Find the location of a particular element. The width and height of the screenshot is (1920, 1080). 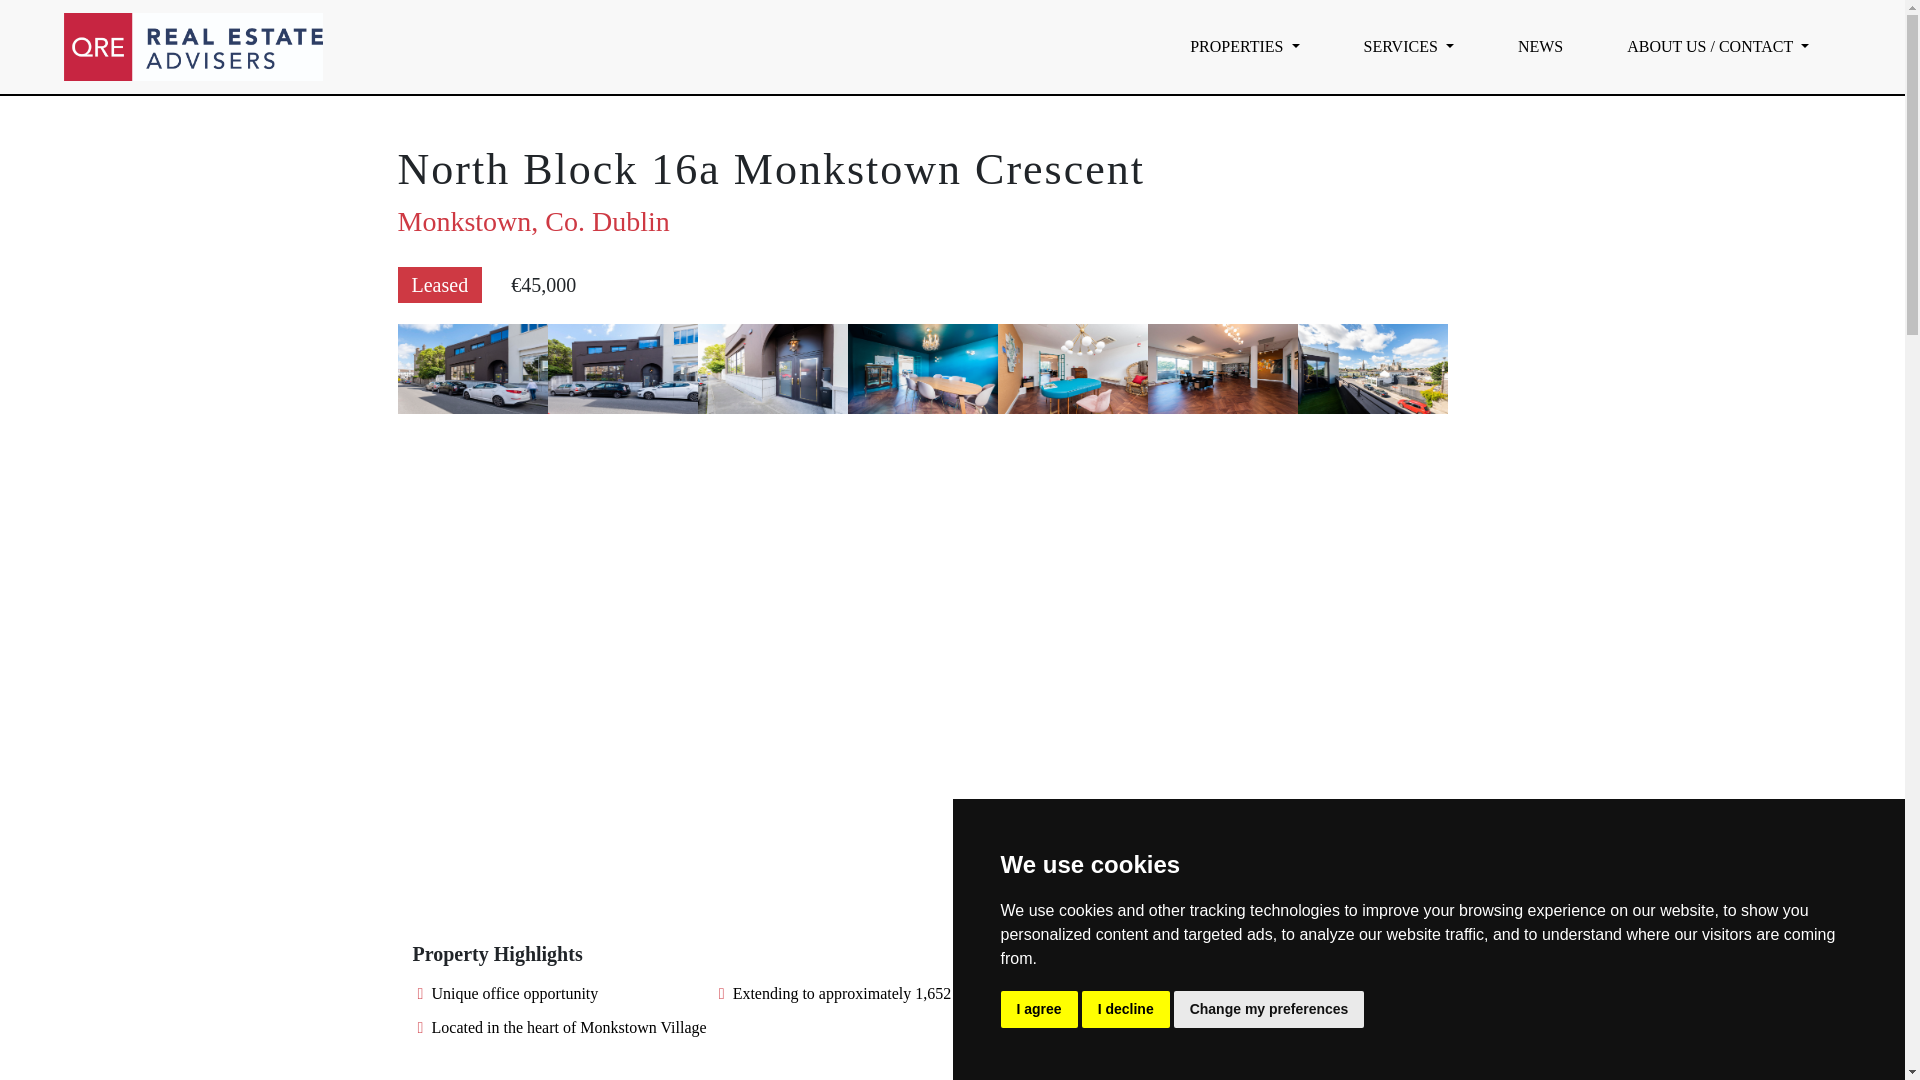

I agree is located at coordinates (1038, 1010).